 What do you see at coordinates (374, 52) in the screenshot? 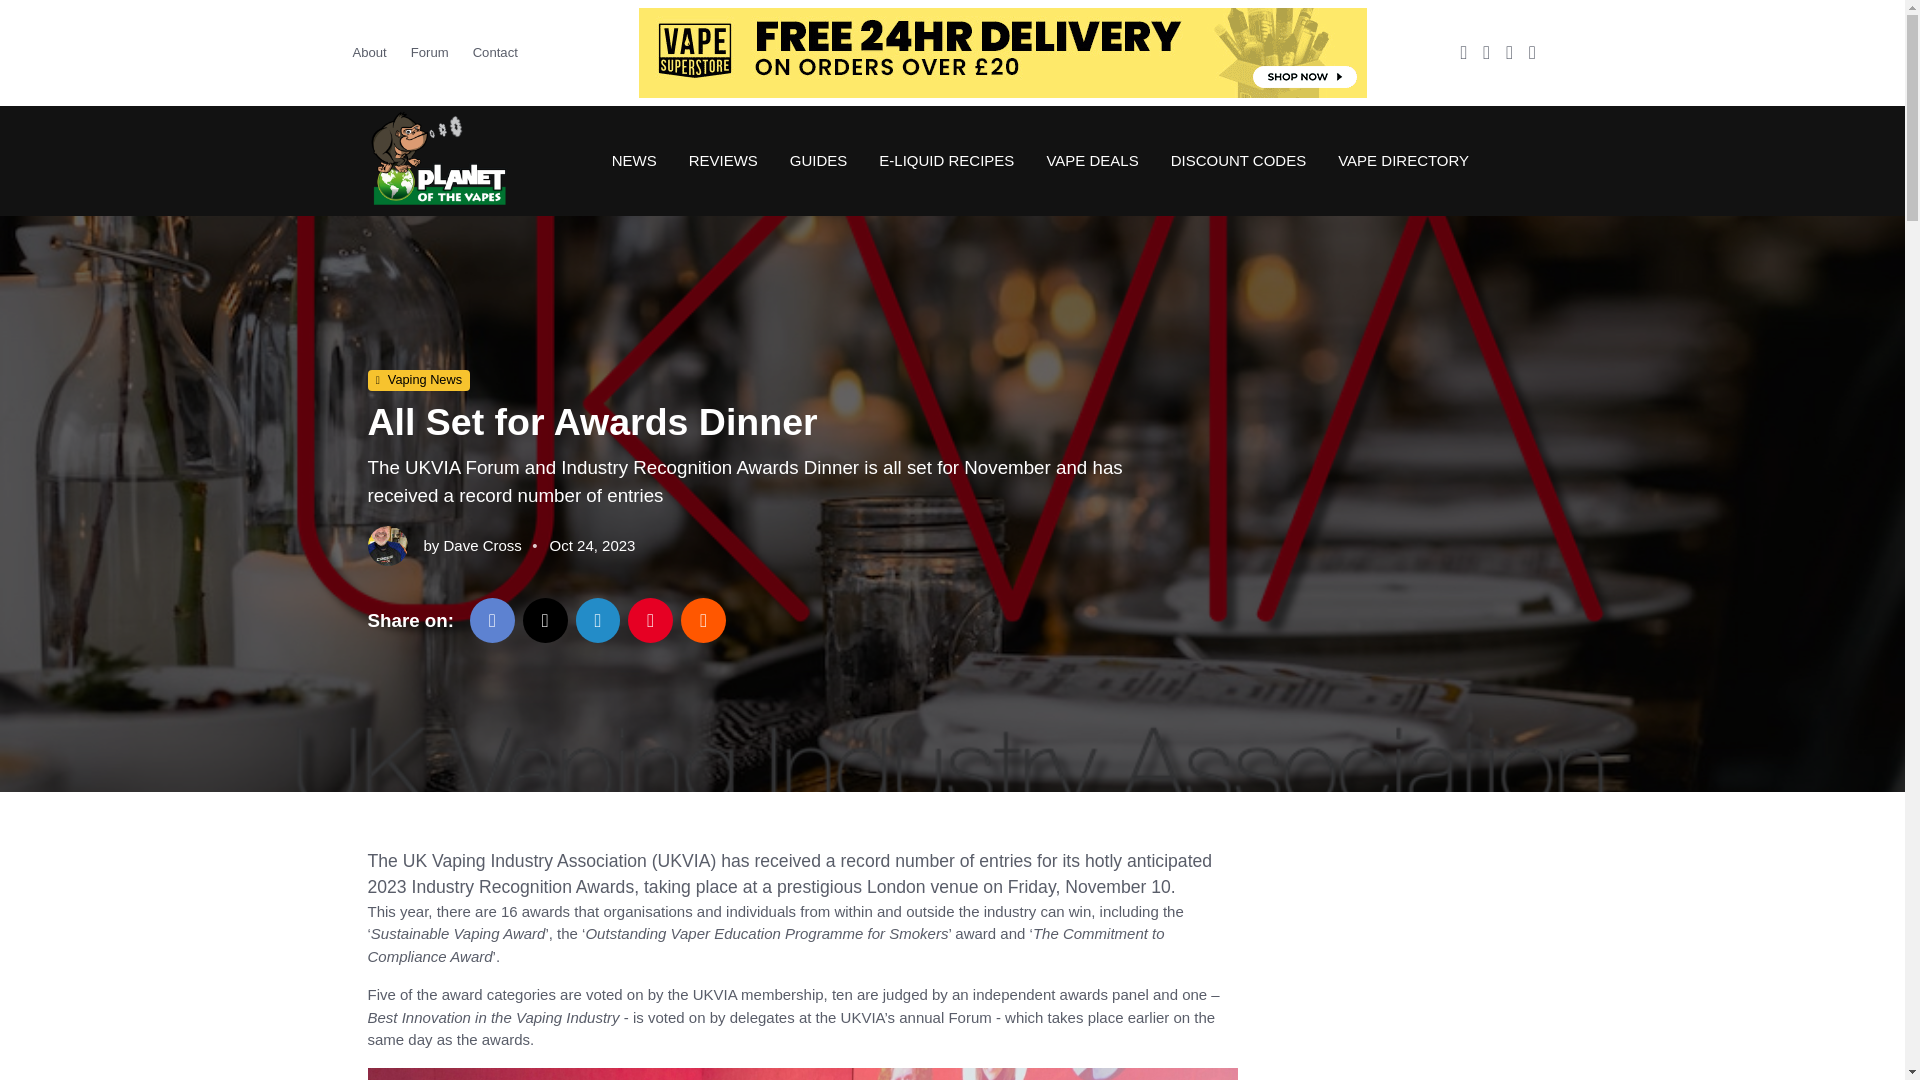
I see `About` at bounding box center [374, 52].